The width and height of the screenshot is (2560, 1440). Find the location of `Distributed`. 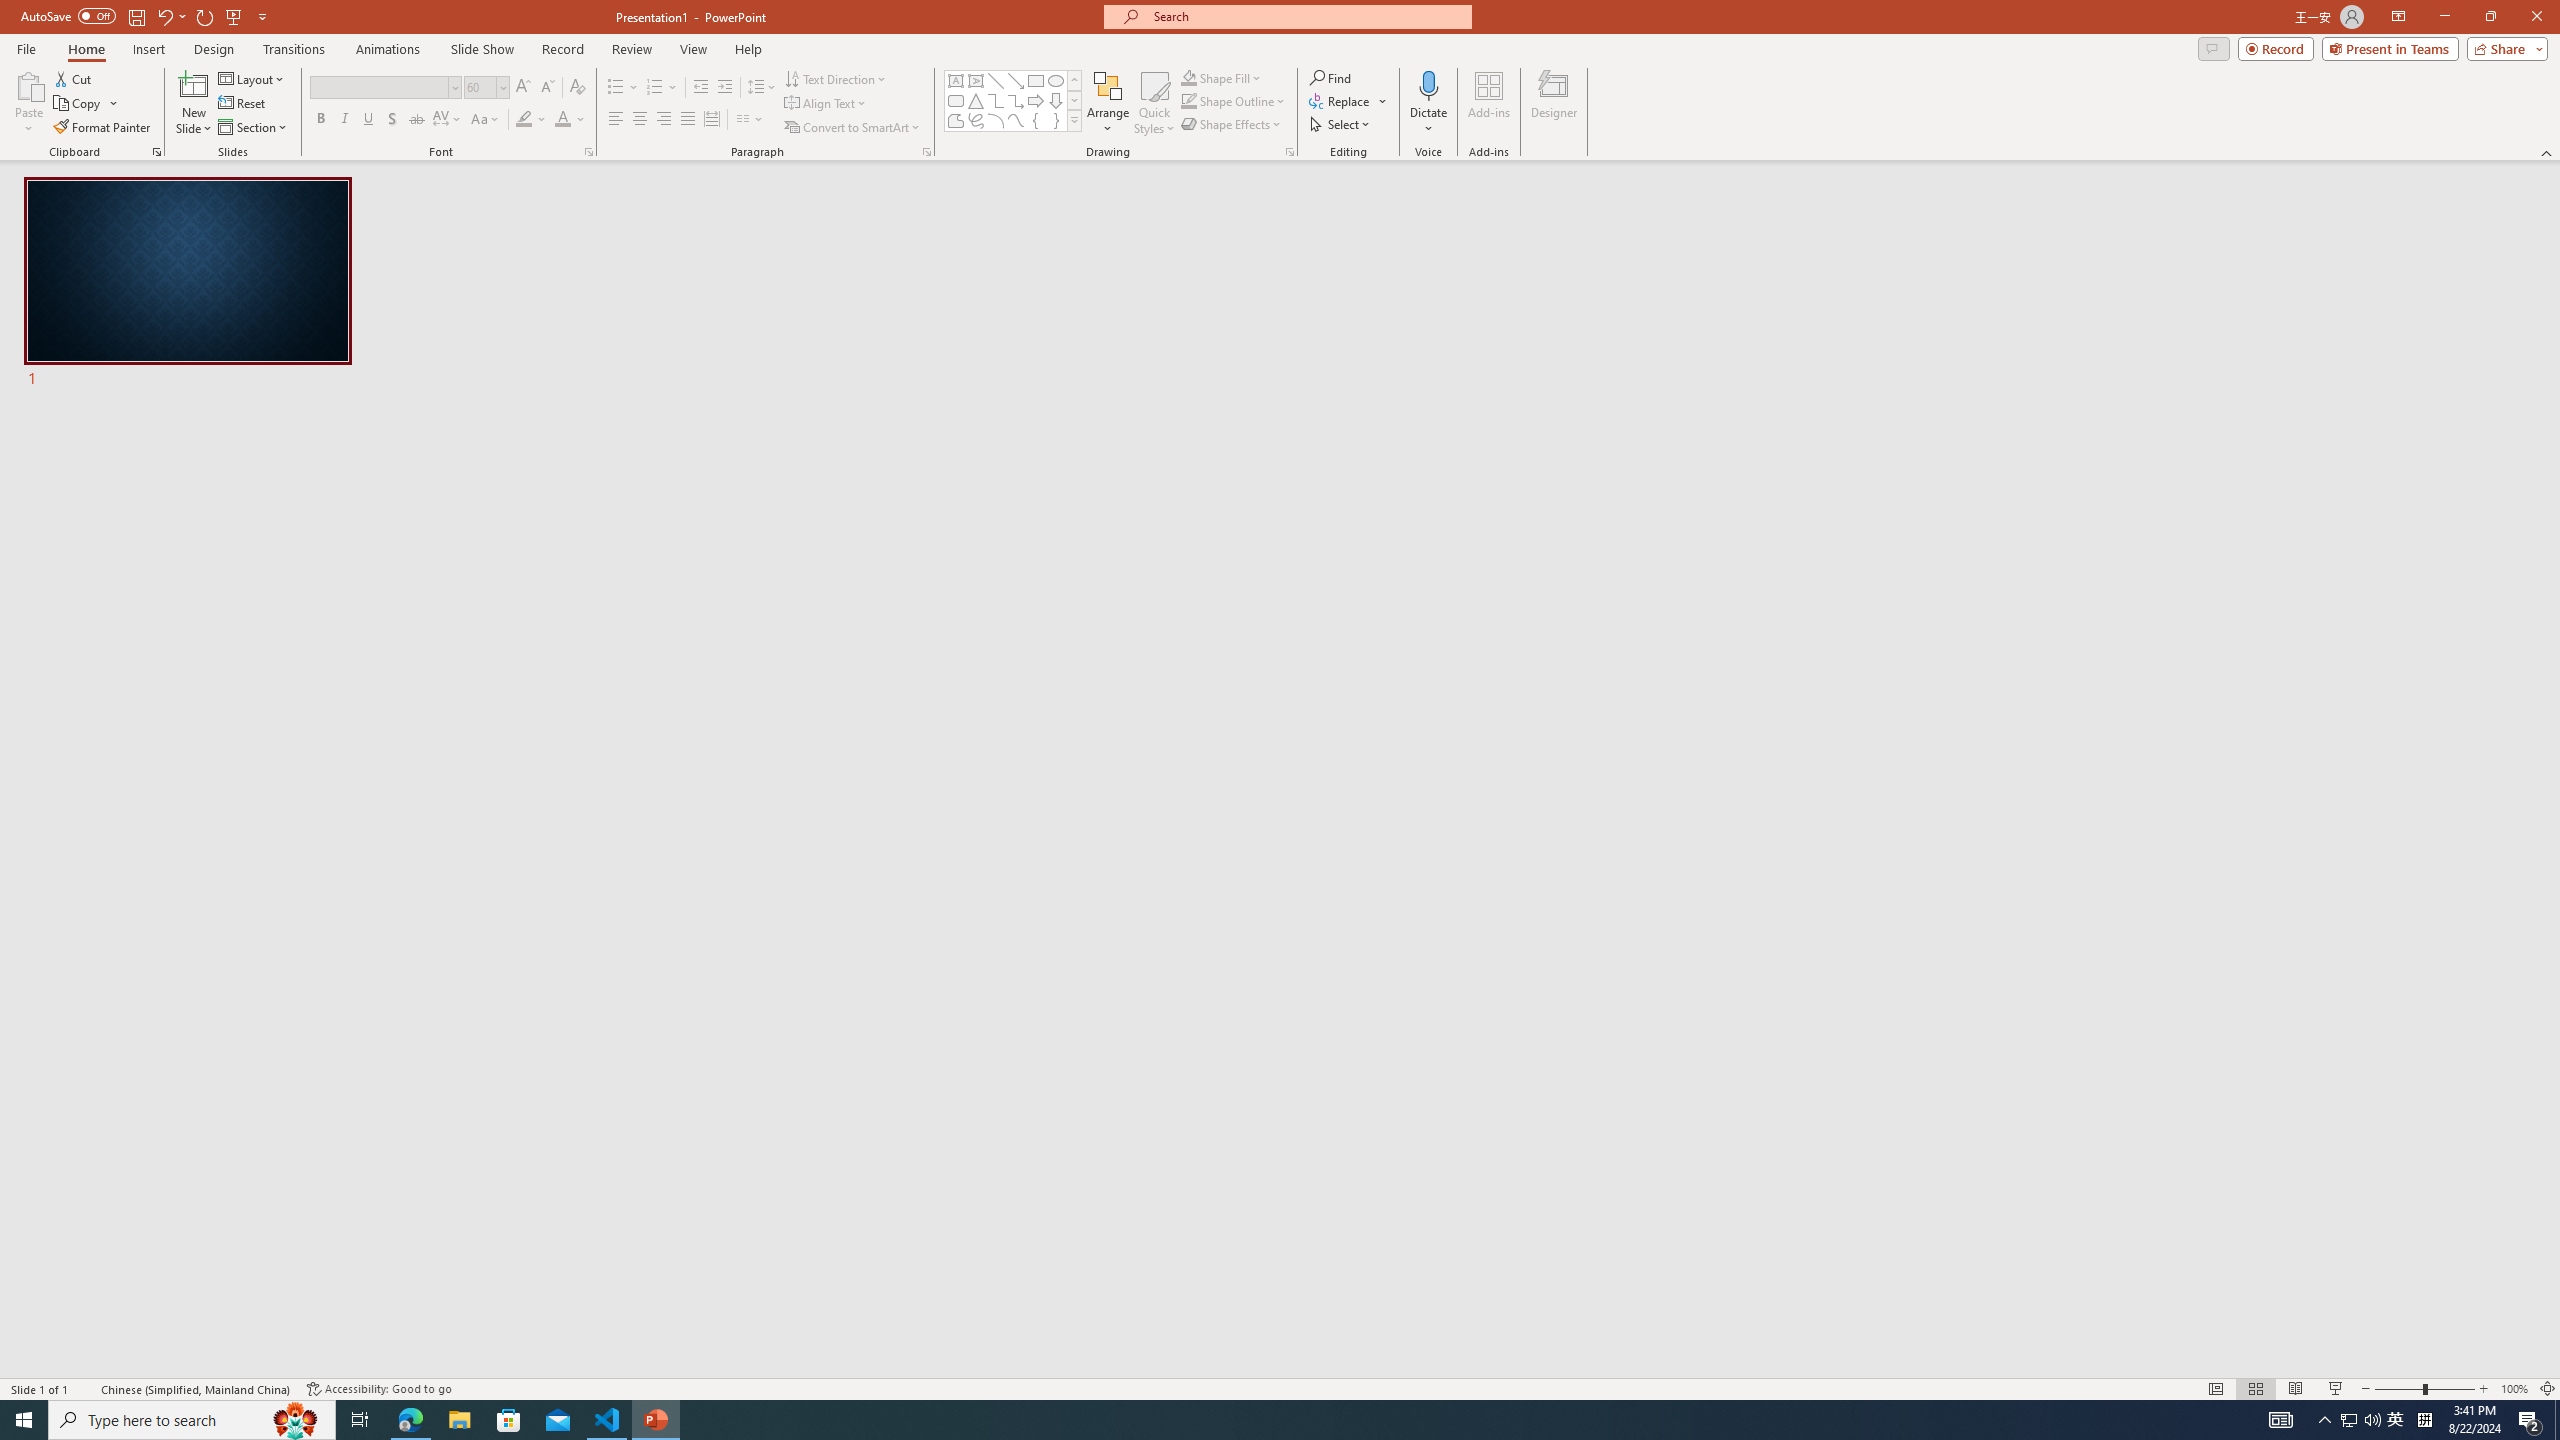

Distributed is located at coordinates (711, 120).